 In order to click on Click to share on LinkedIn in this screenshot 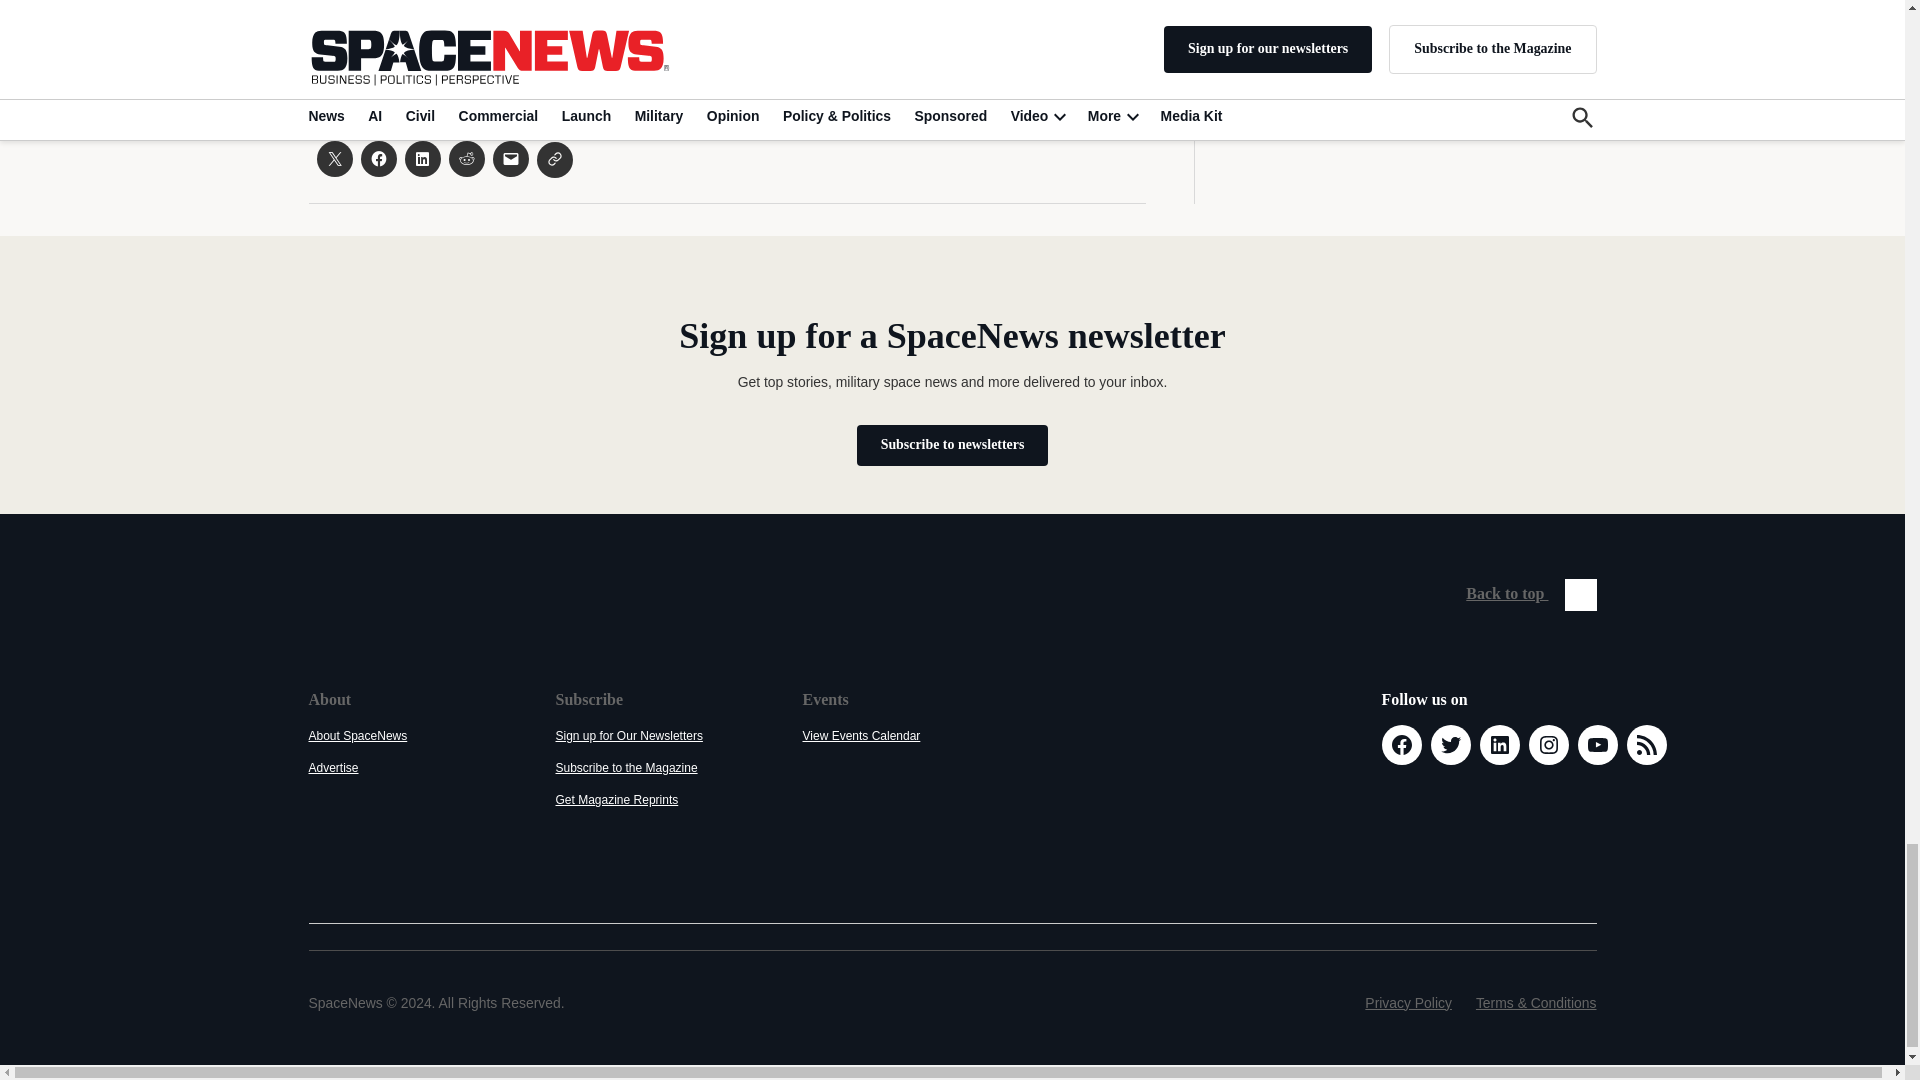, I will do `click(421, 159)`.